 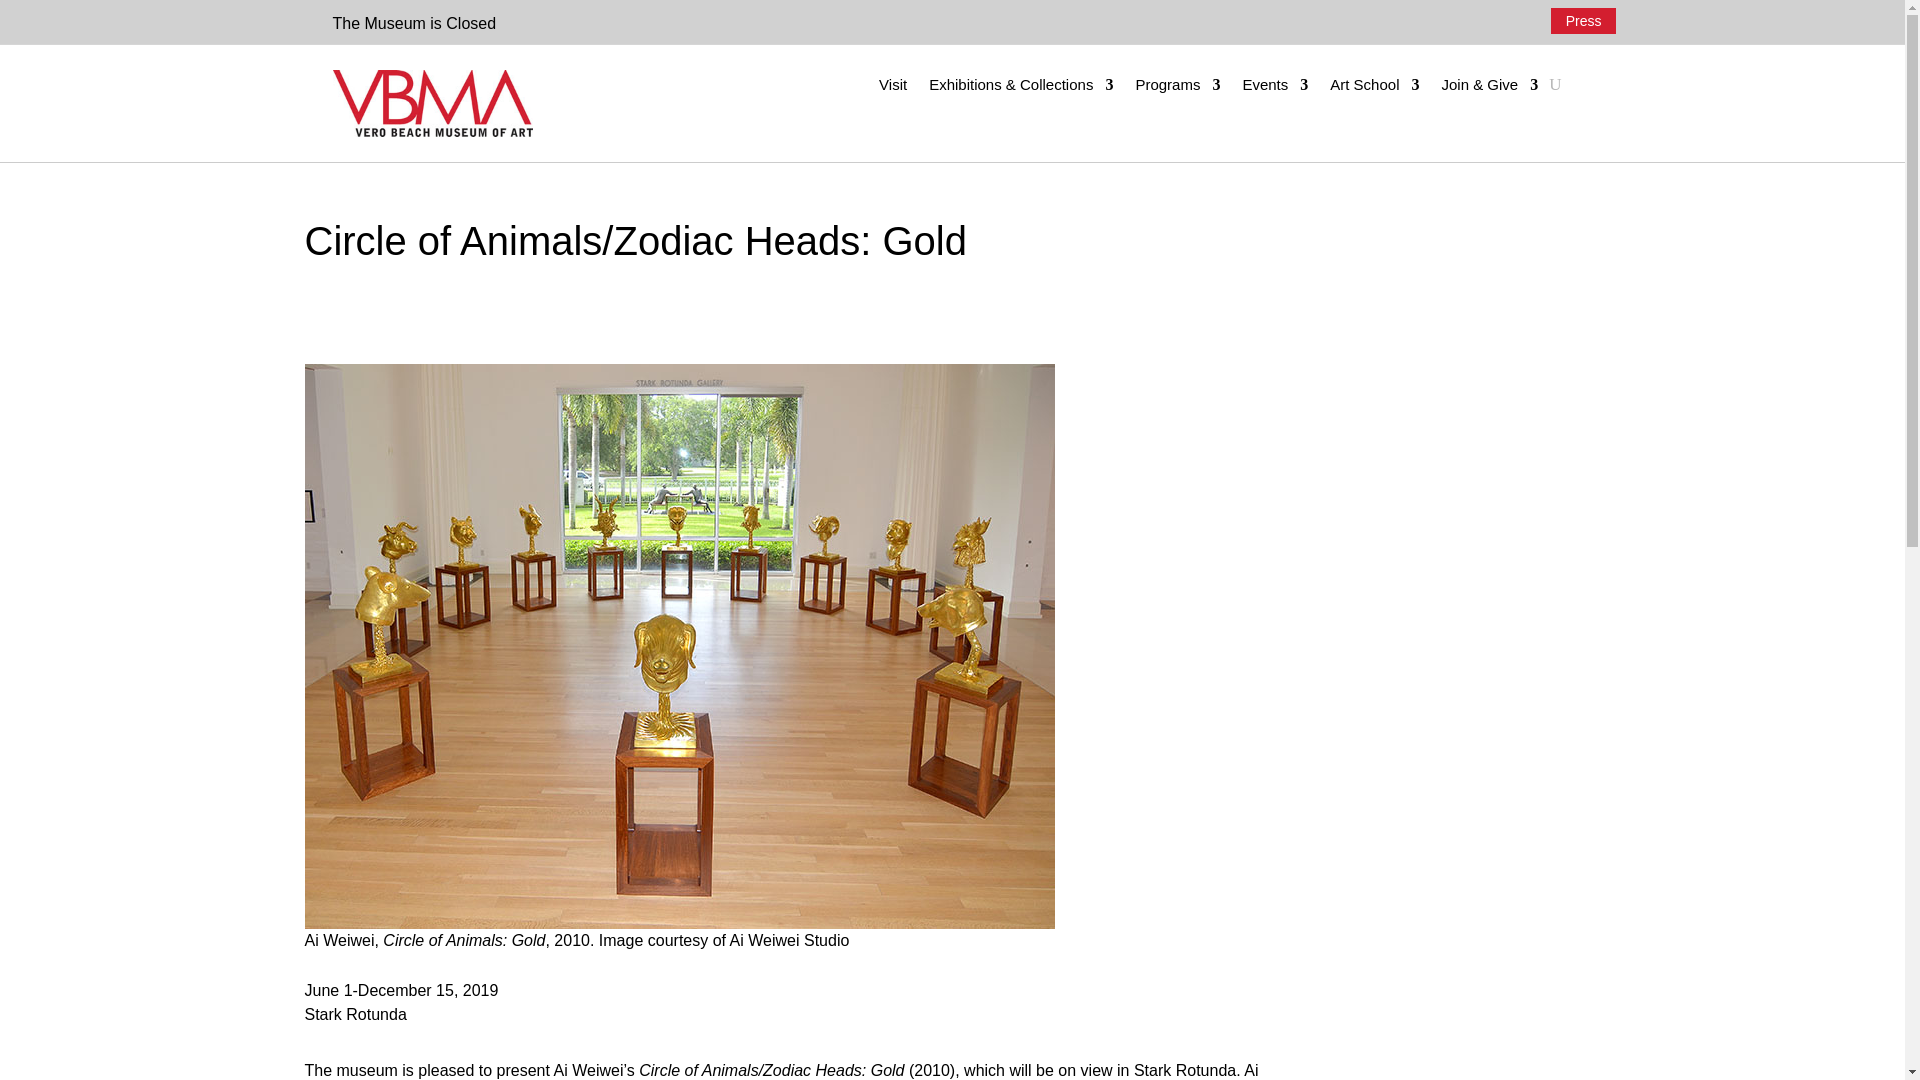 What do you see at coordinates (432, 104) in the screenshot?
I see `Vero Beach Museum of Art` at bounding box center [432, 104].